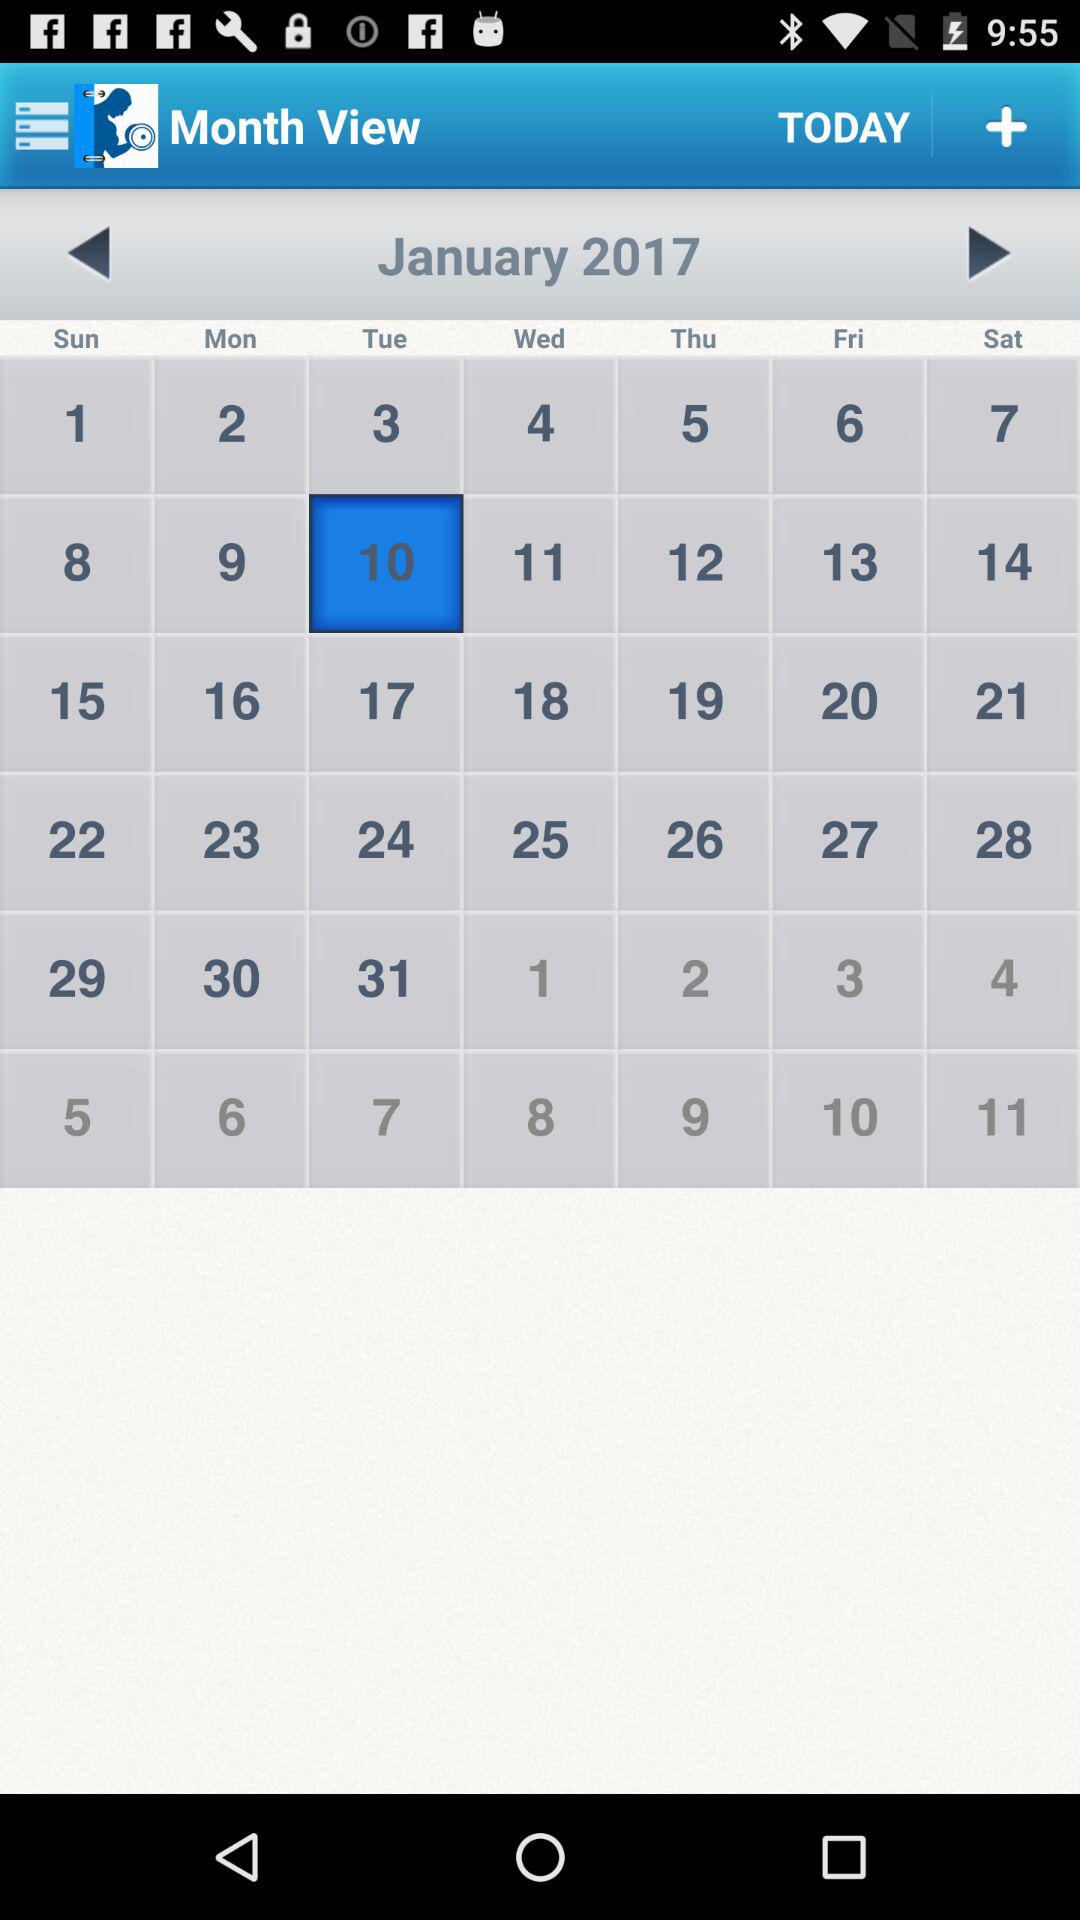 The height and width of the screenshot is (1920, 1080). What do you see at coordinates (1006, 126) in the screenshot?
I see `choose the item to the right of today` at bounding box center [1006, 126].